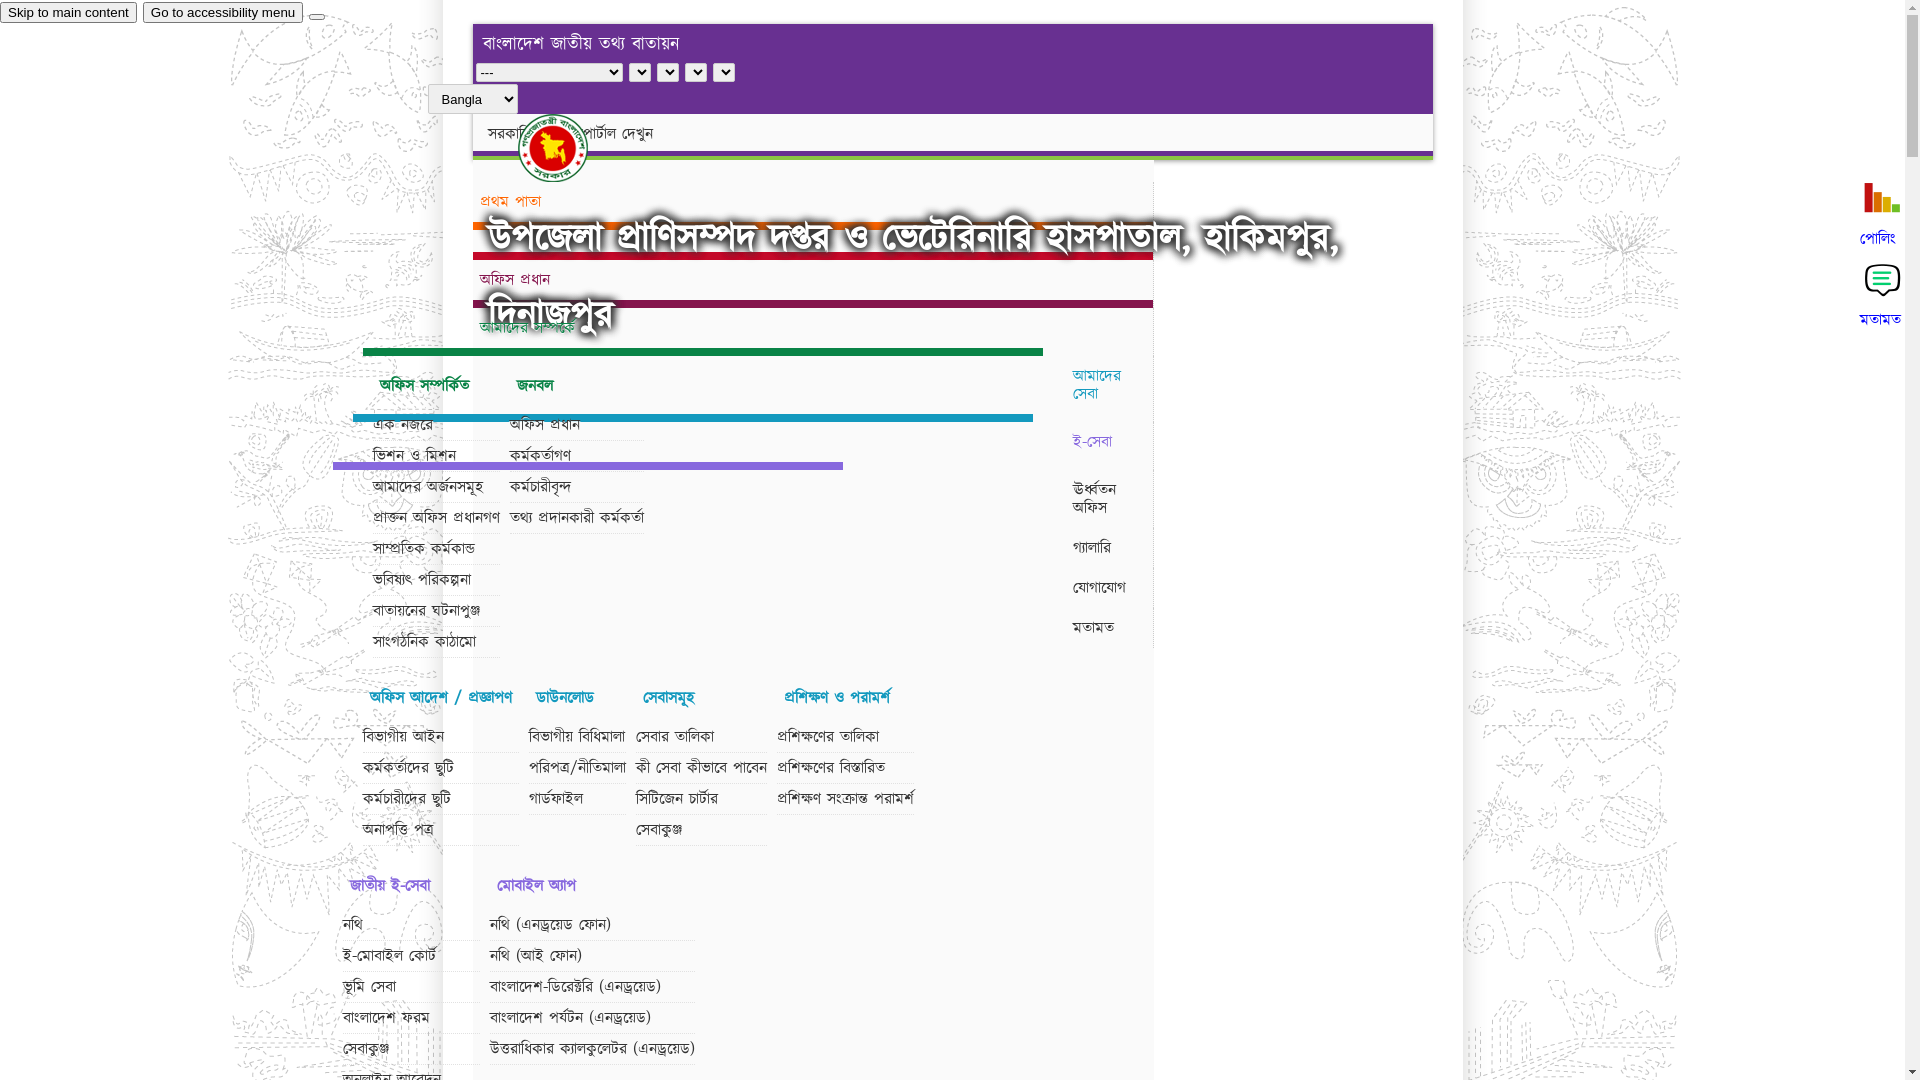 The image size is (1920, 1080). Describe the element at coordinates (68, 12) in the screenshot. I see `Skip to main content` at that location.